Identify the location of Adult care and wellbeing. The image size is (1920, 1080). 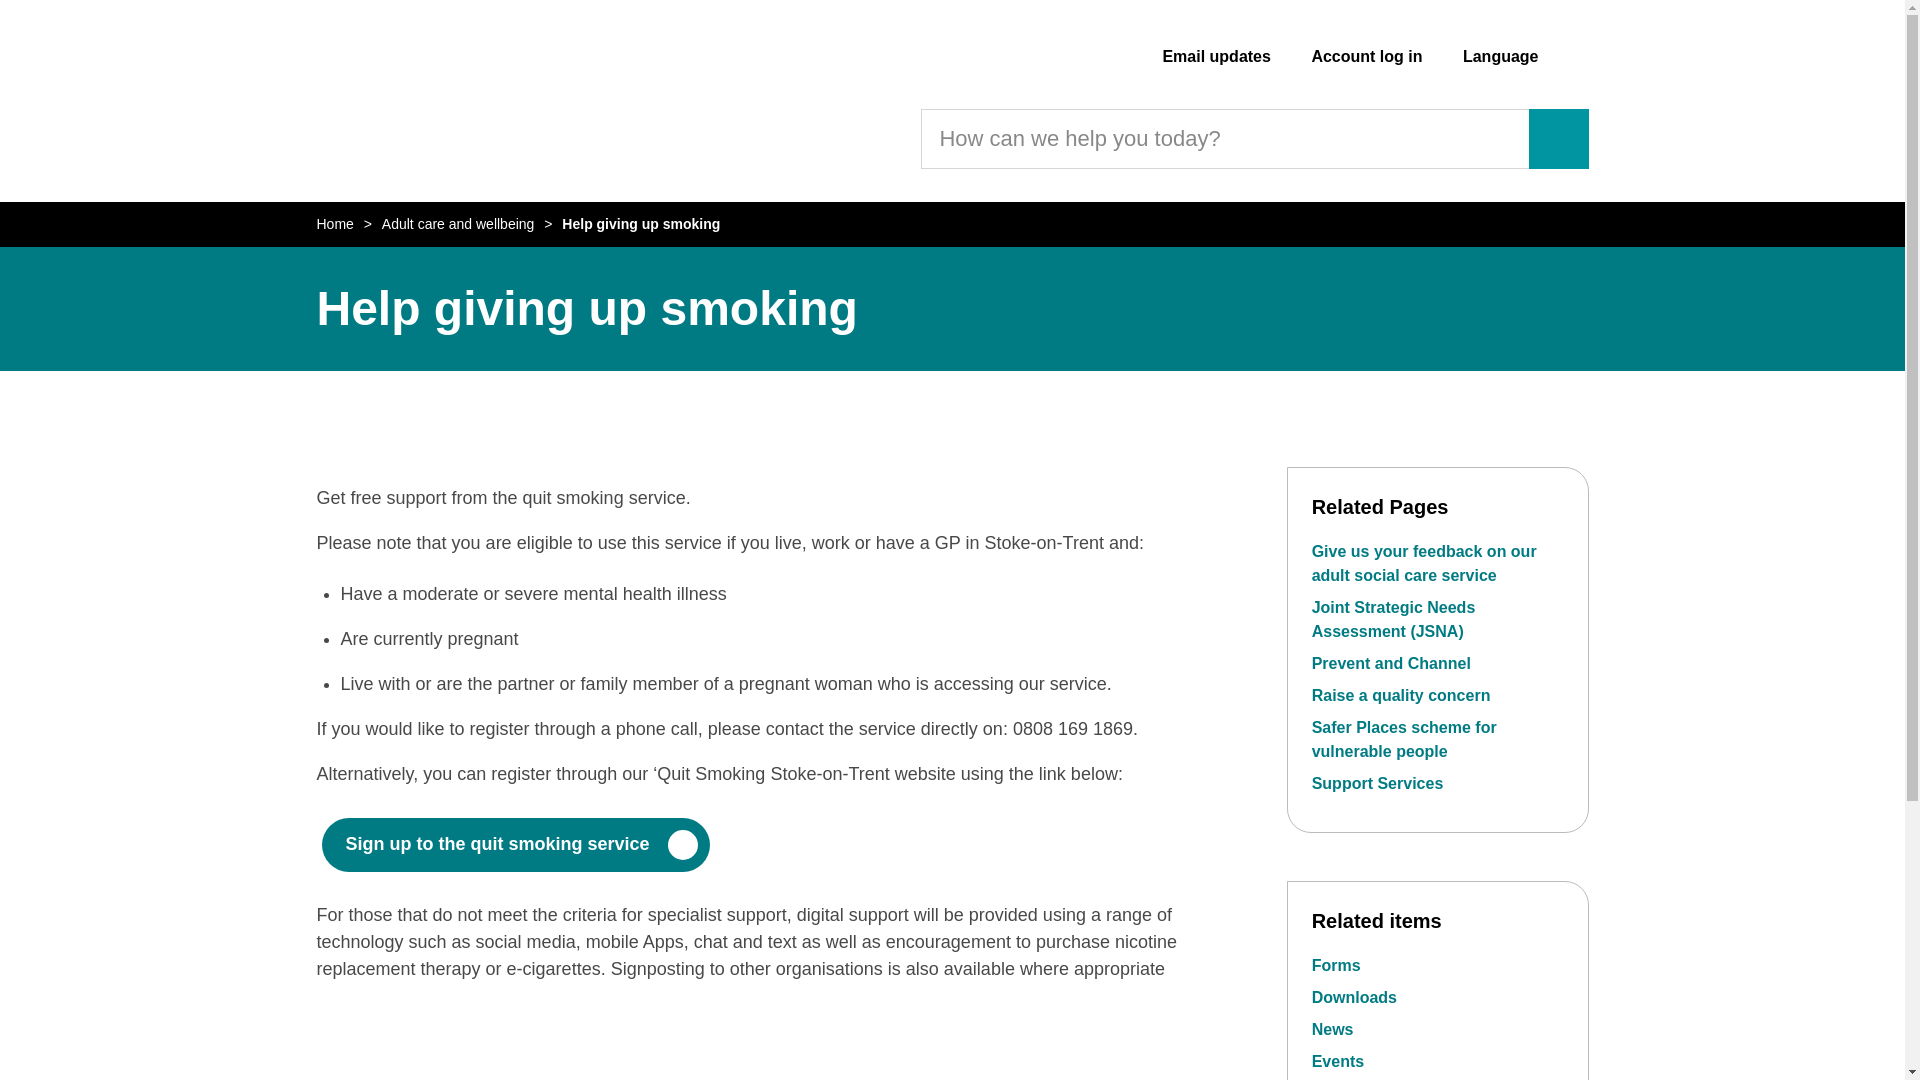
(458, 224).